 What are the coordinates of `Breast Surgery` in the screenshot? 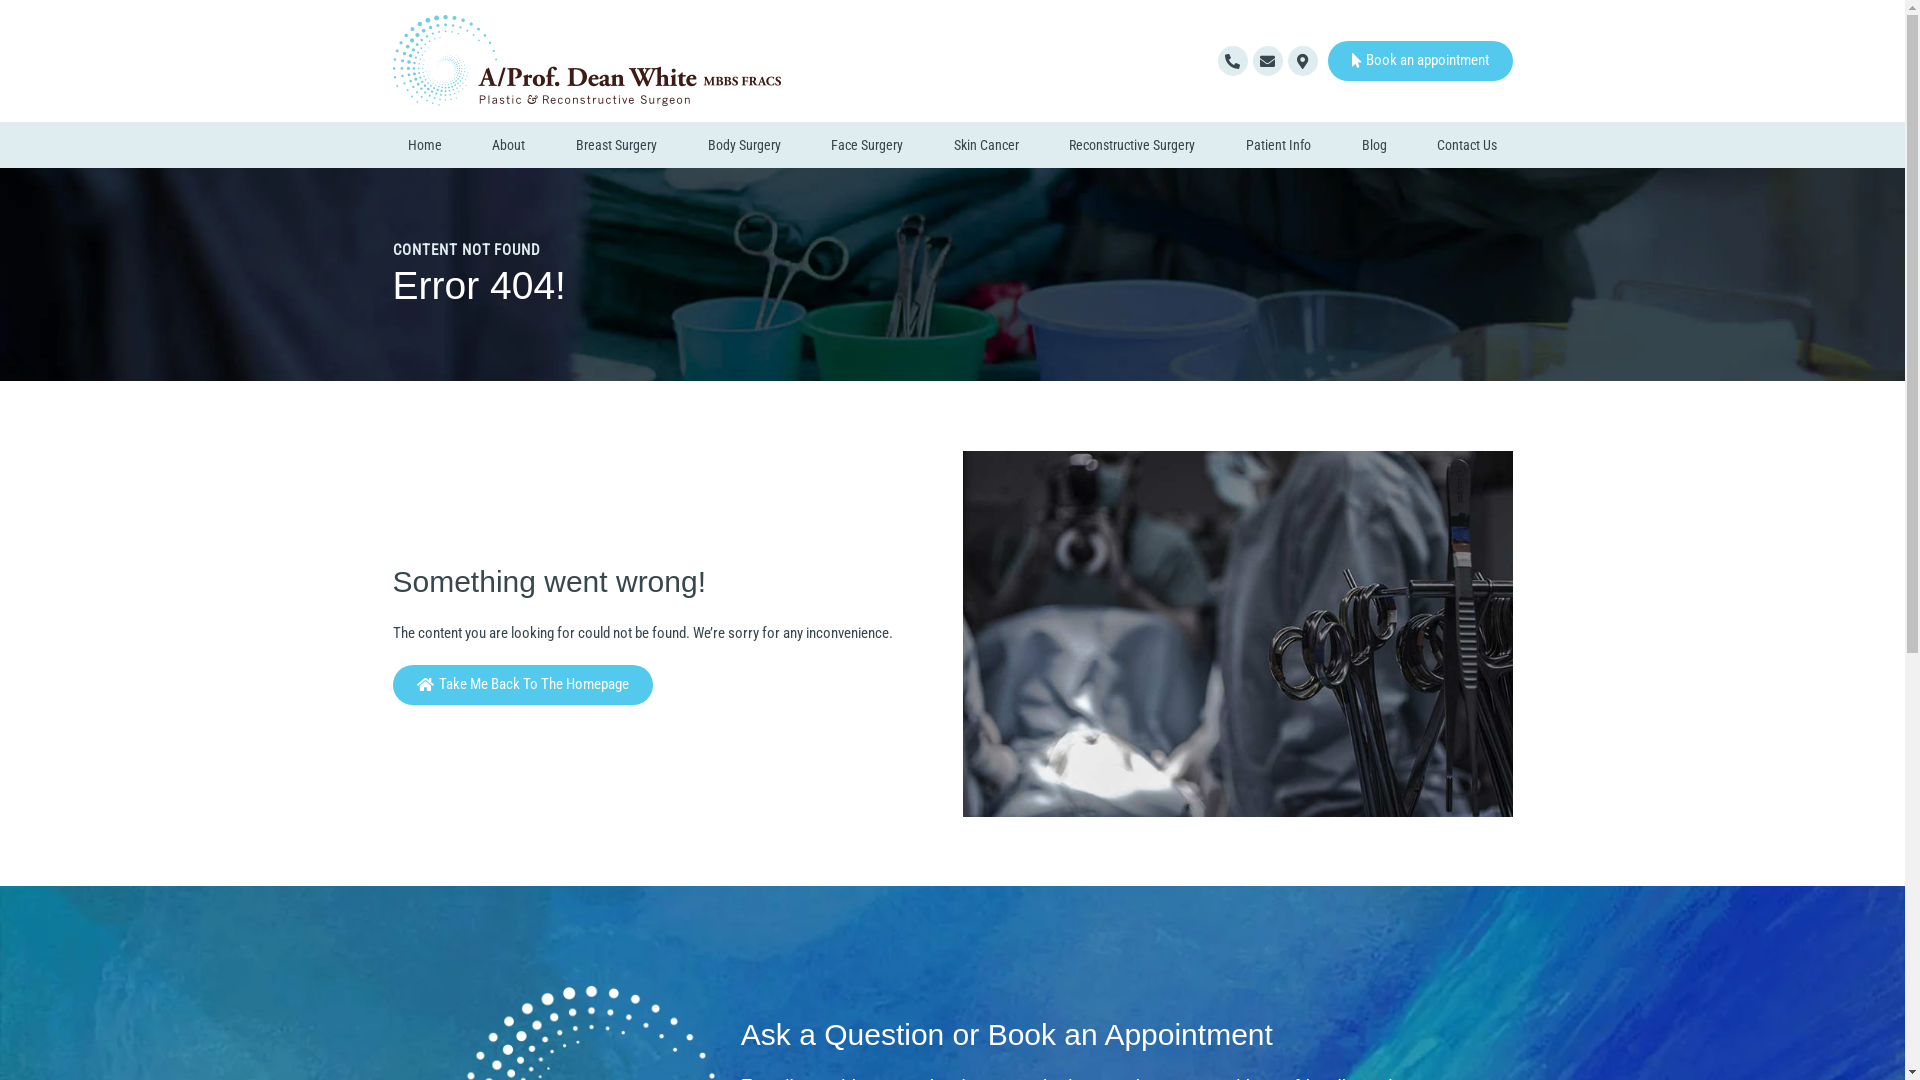 It's located at (617, 145).